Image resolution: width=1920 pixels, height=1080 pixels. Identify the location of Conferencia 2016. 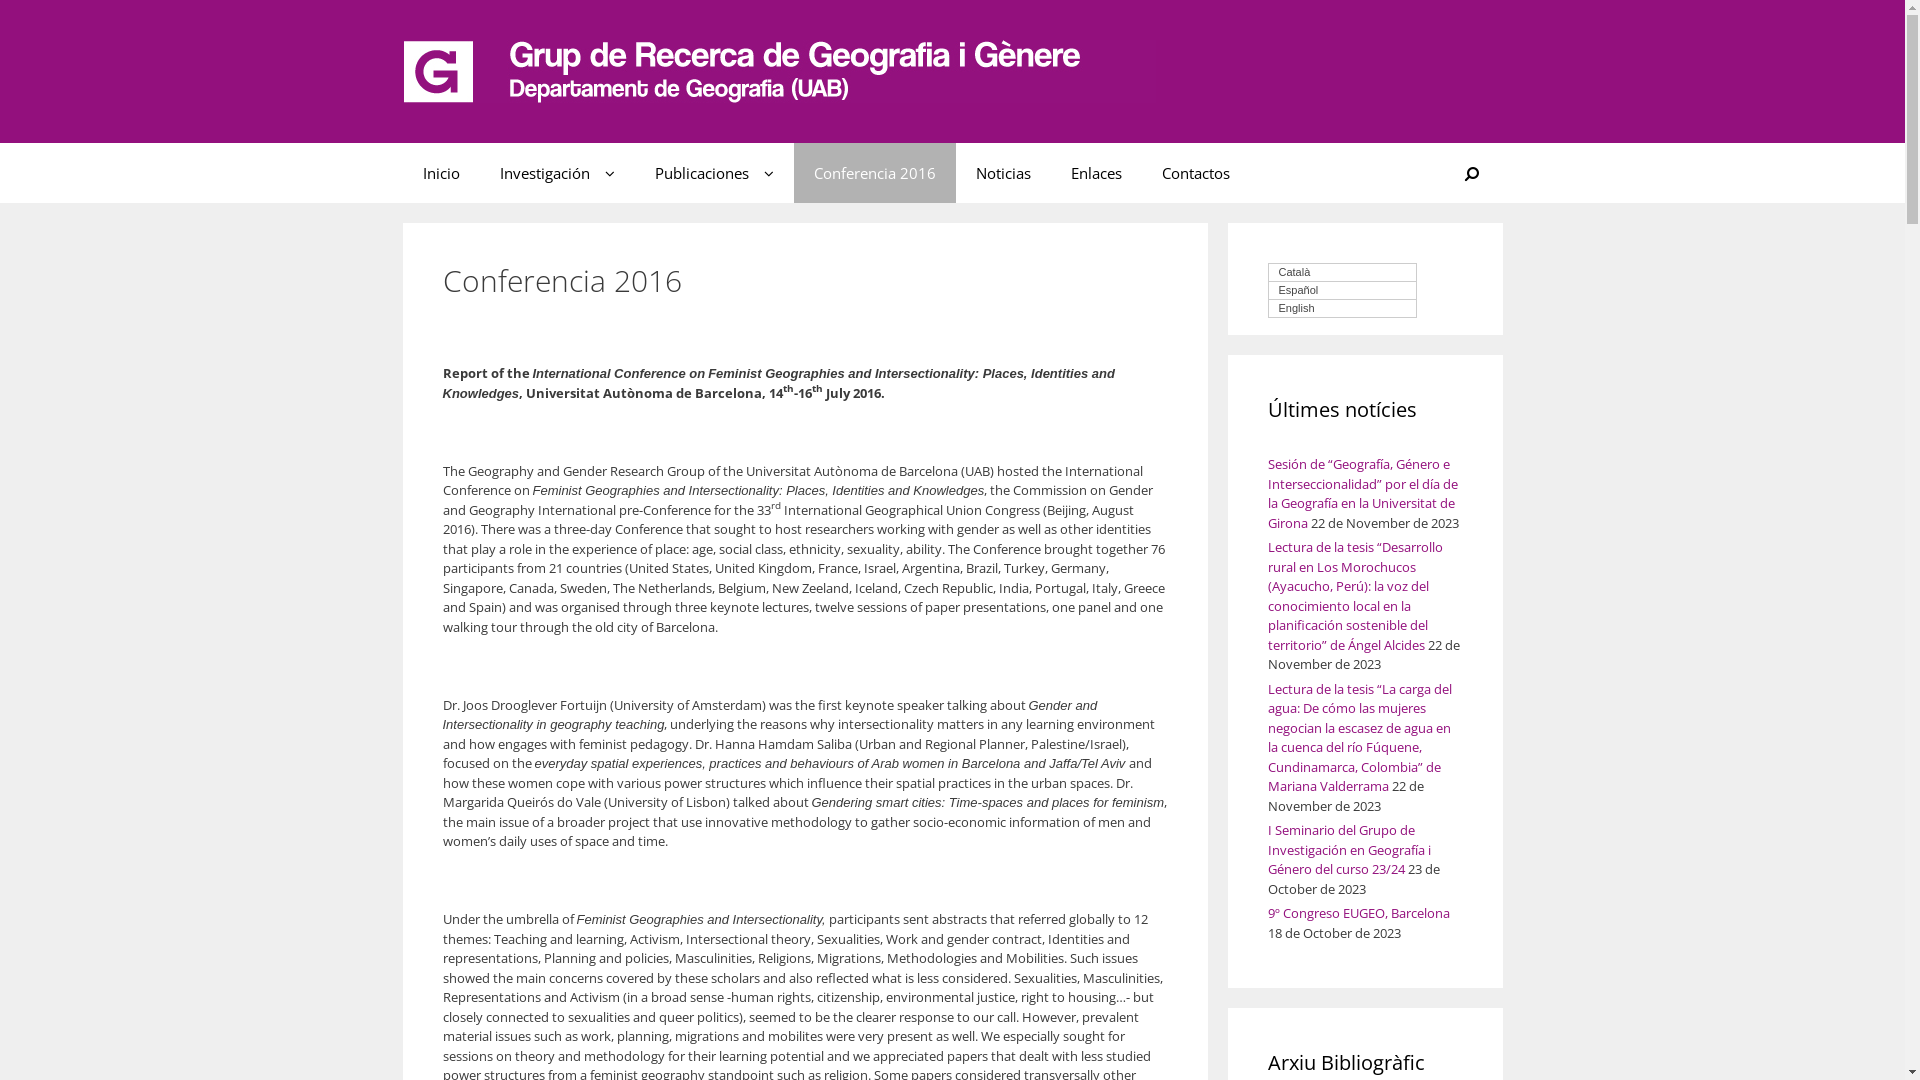
(875, 173).